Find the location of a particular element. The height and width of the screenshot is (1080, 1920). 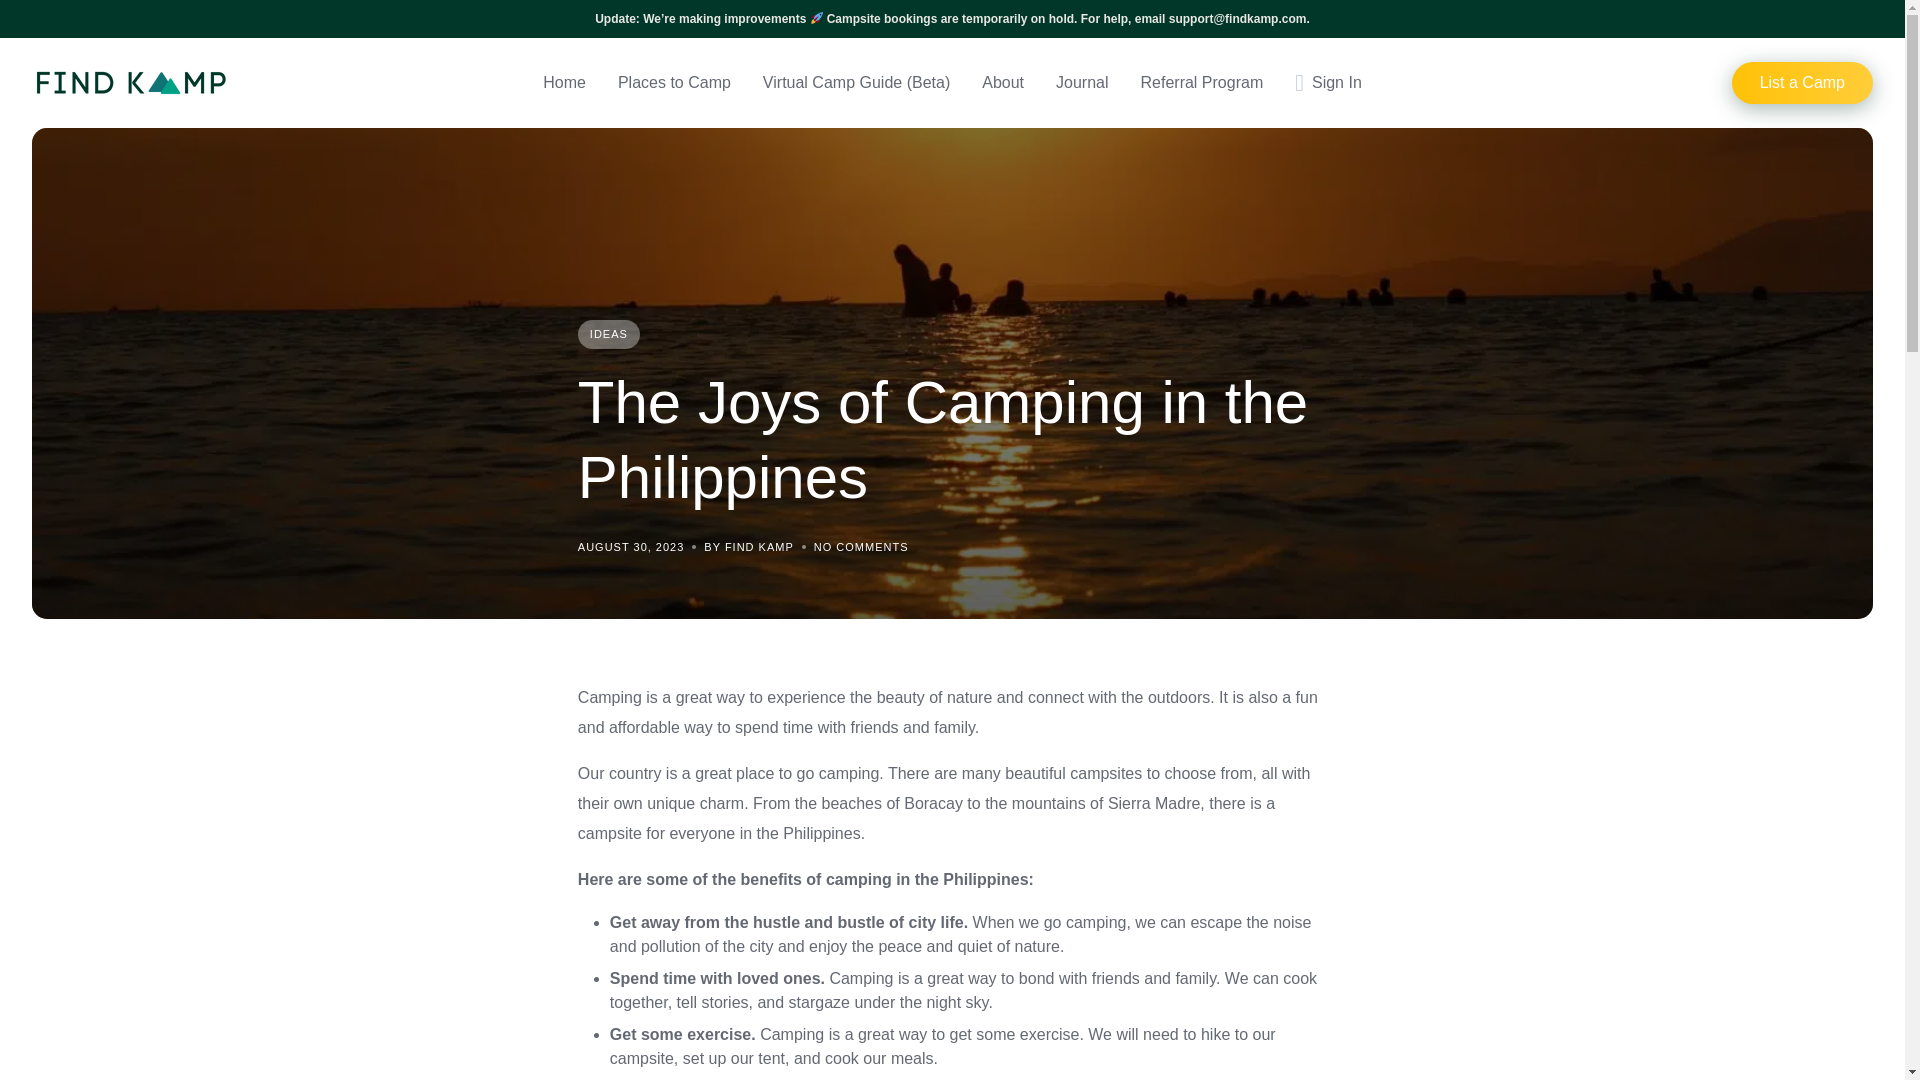

About is located at coordinates (1002, 83).